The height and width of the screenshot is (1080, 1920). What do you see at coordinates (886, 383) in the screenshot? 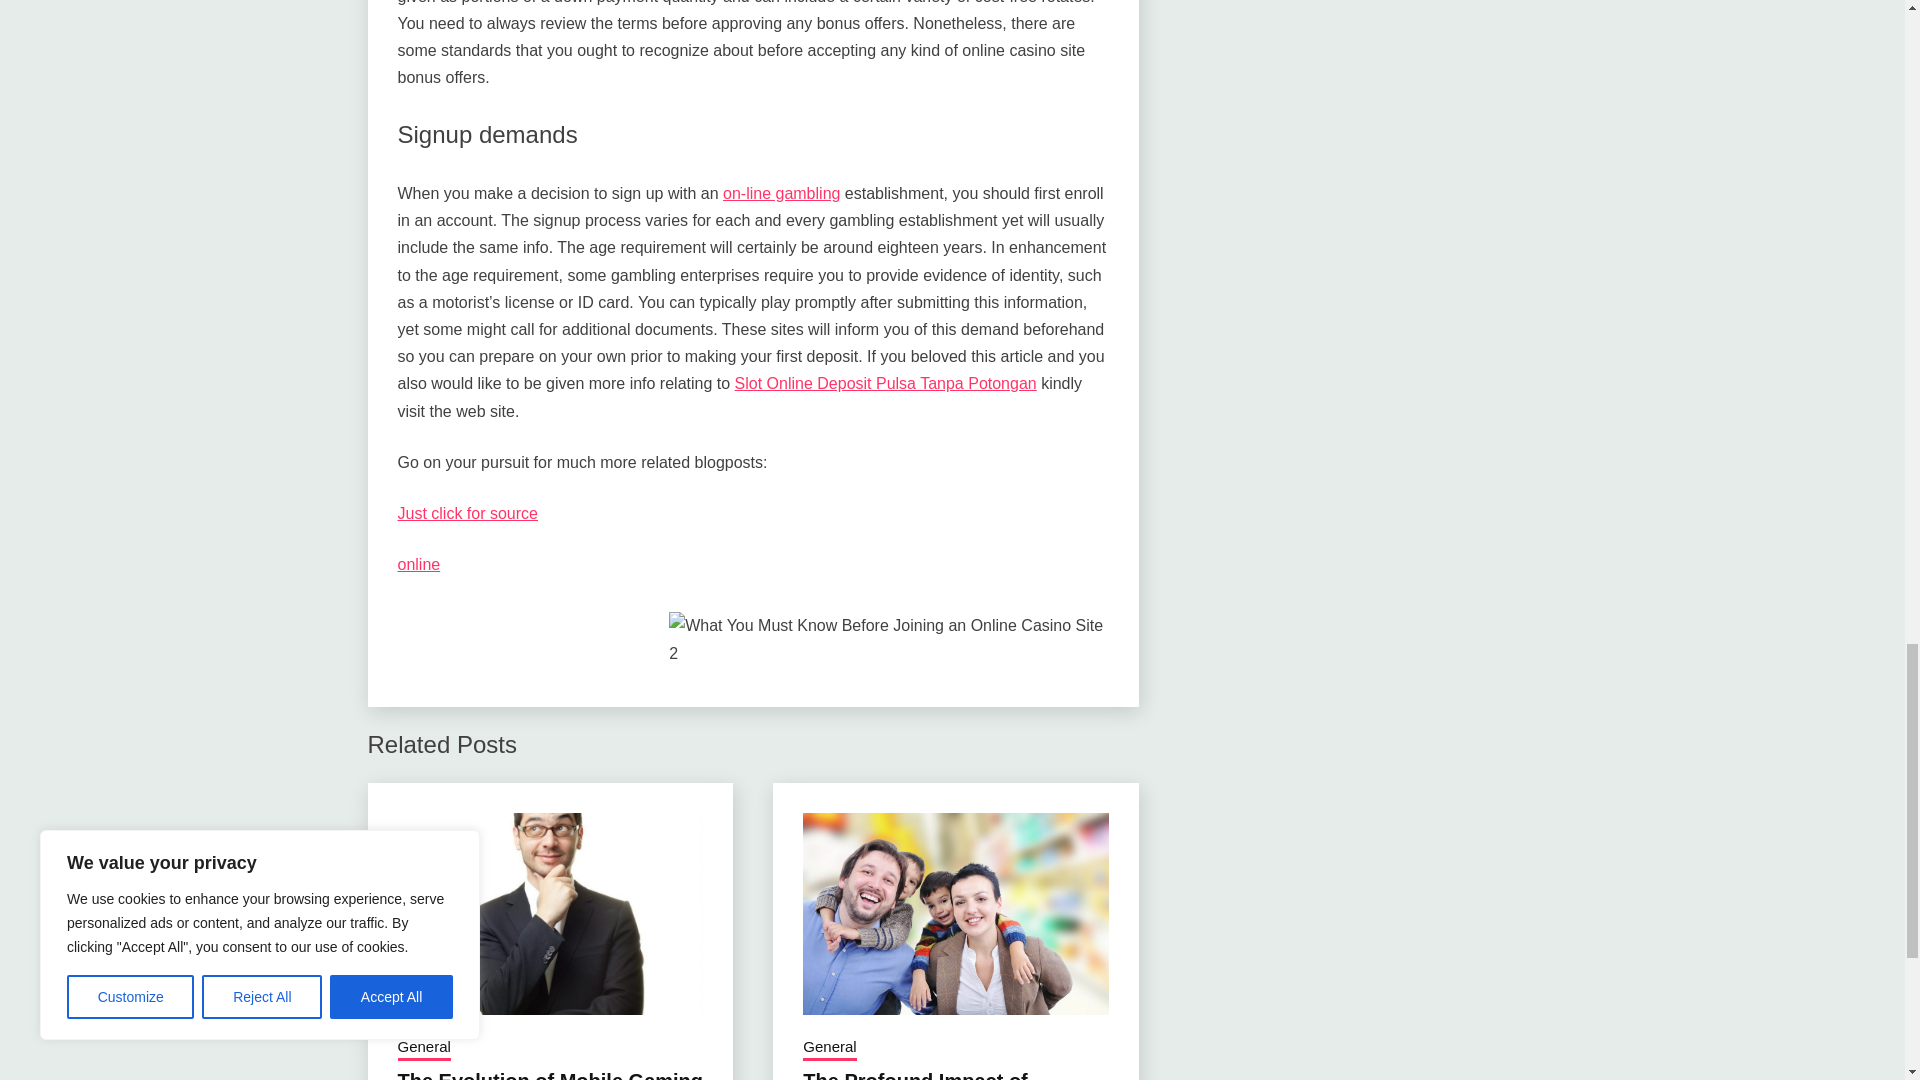
I see `Slot Online Deposit Pulsa Tanpa Potongan` at bounding box center [886, 383].